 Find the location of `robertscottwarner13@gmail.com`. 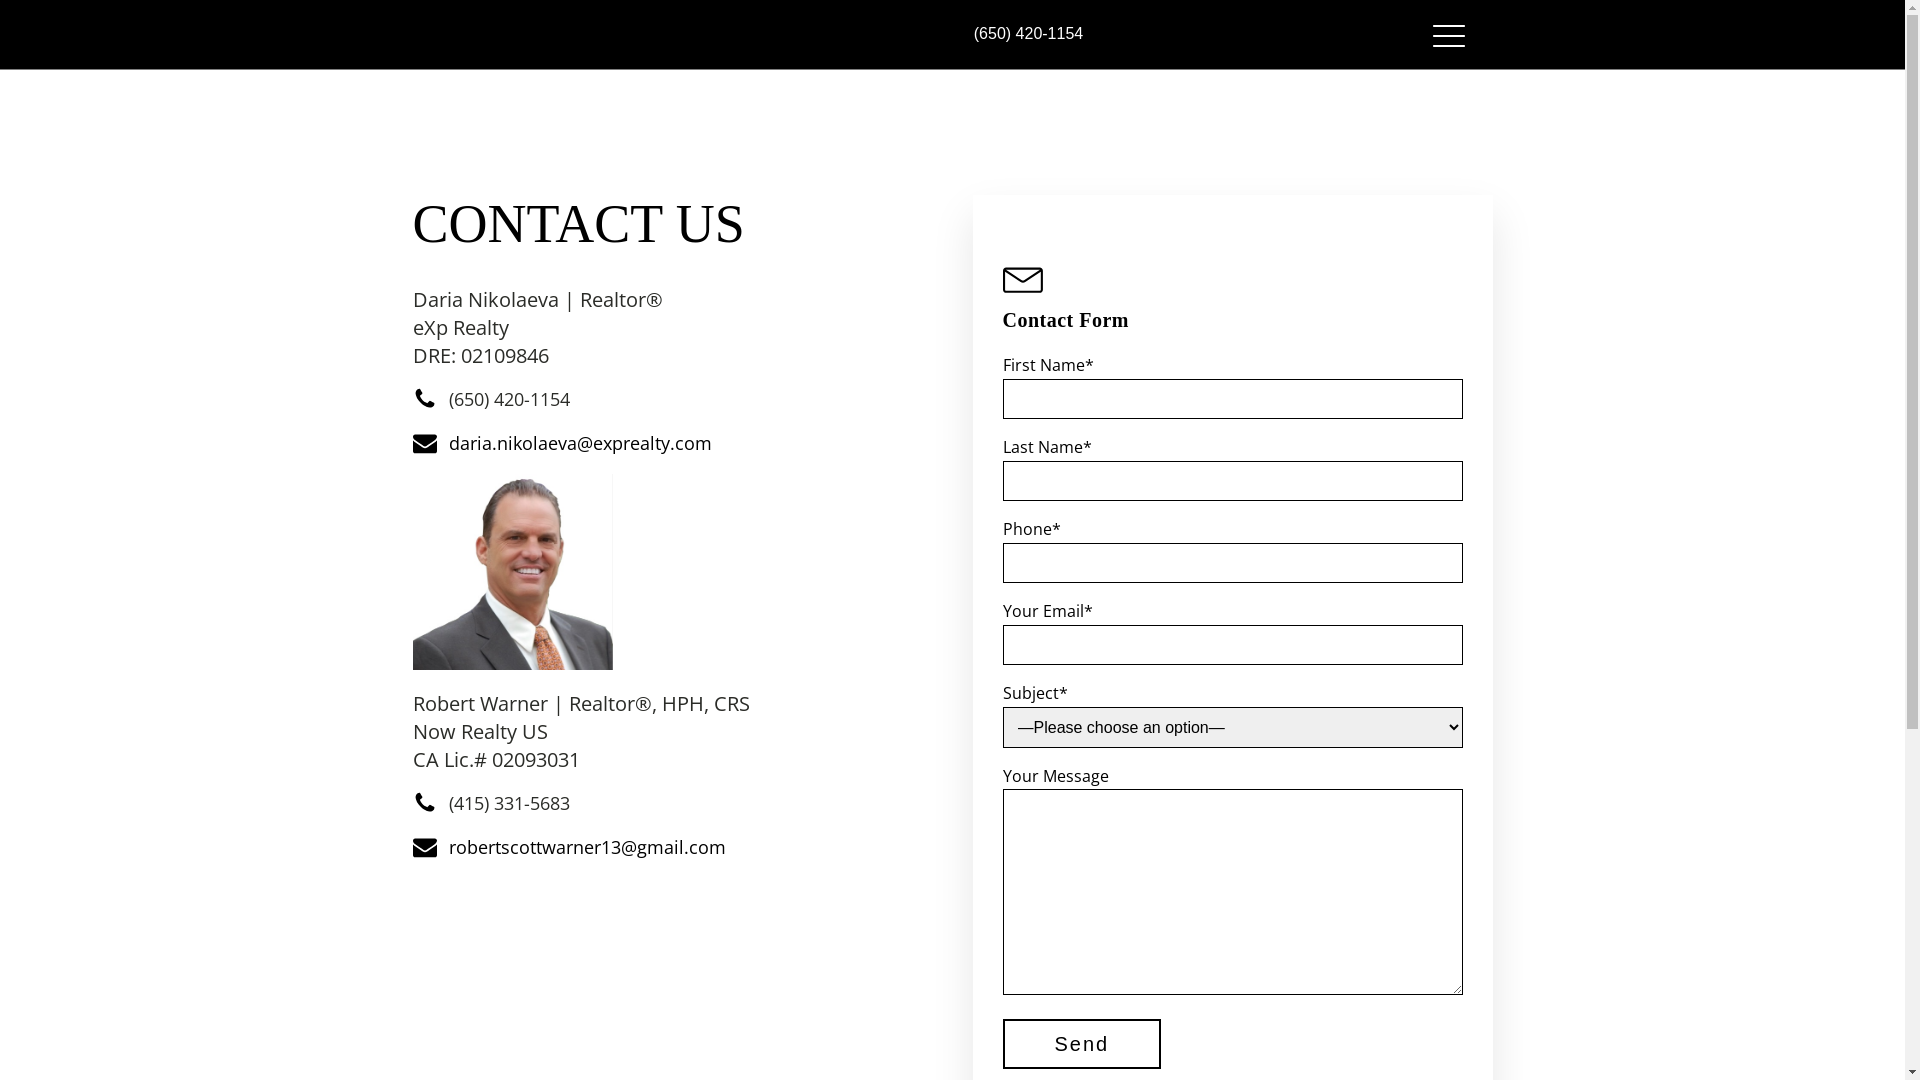

robertscottwarner13@gmail.com is located at coordinates (586, 848).